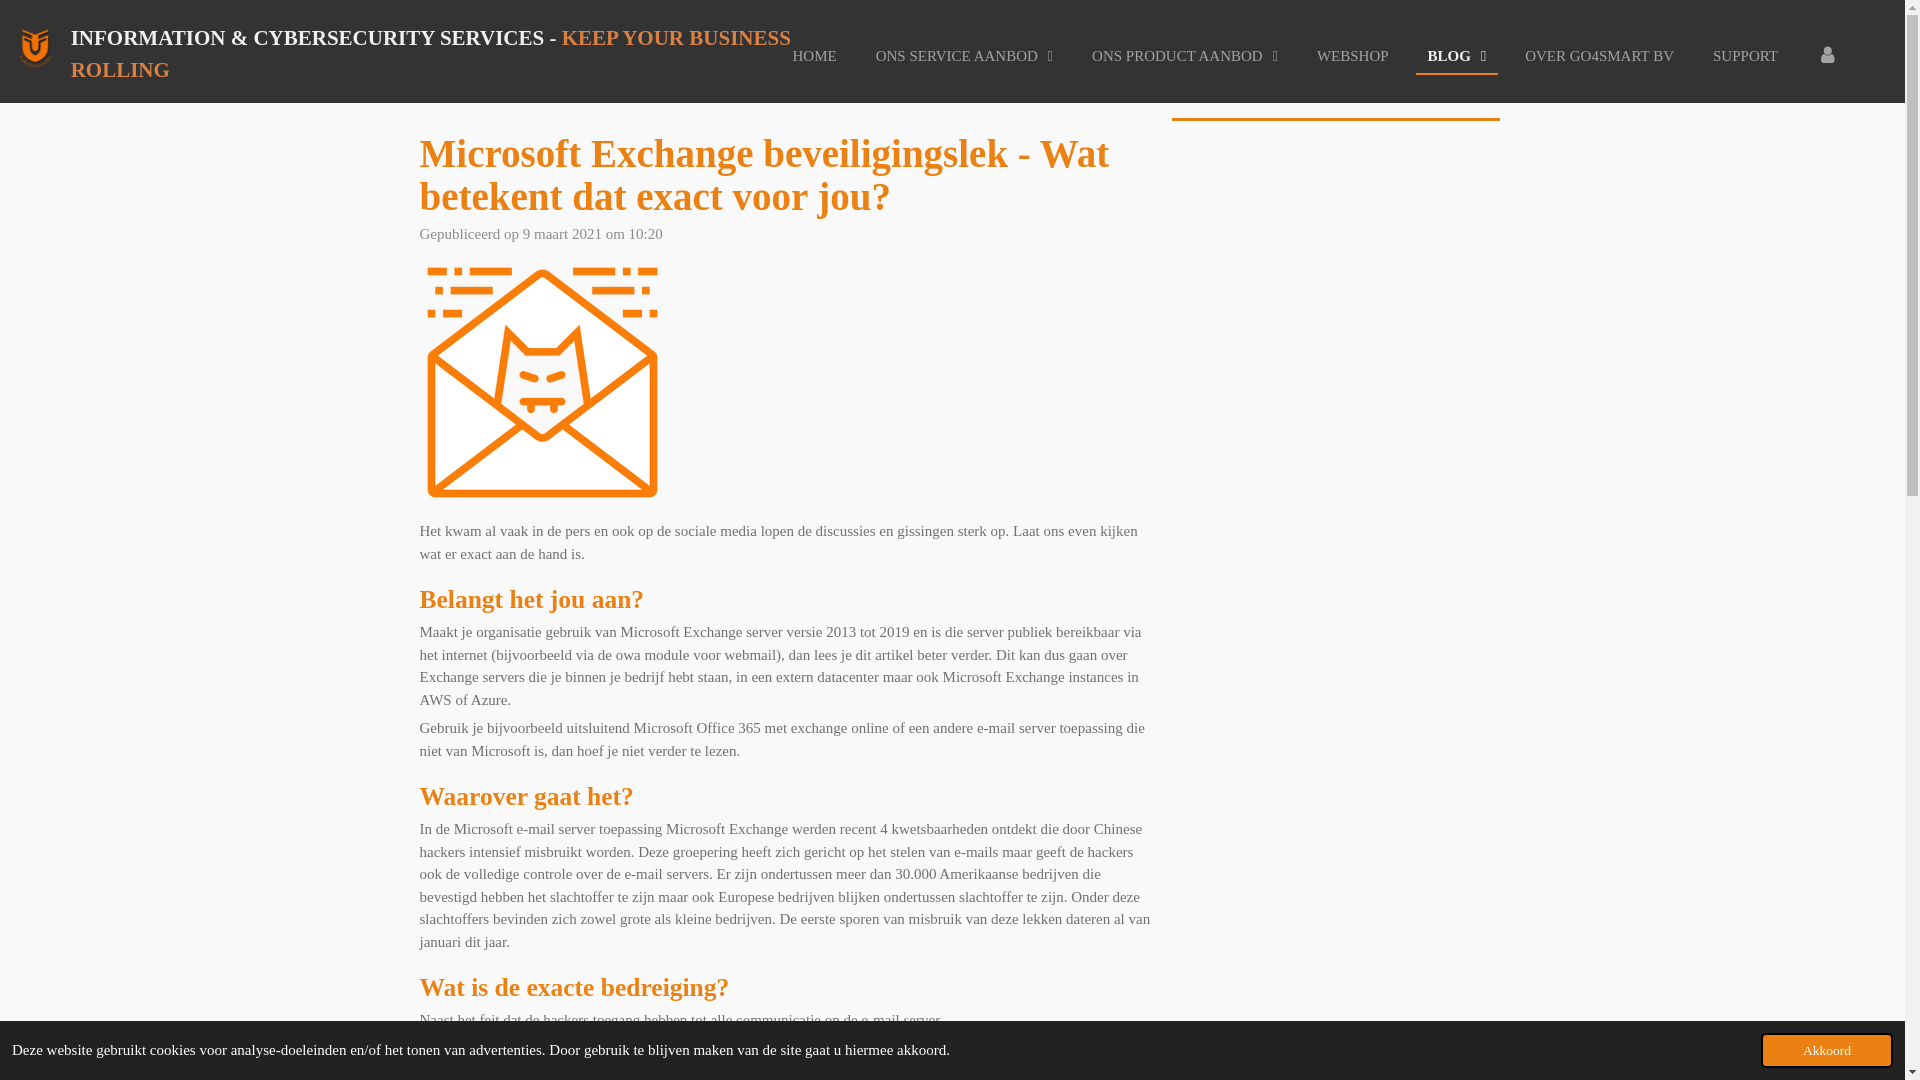 The image size is (1920, 1080). I want to click on Account, so click(1828, 56).